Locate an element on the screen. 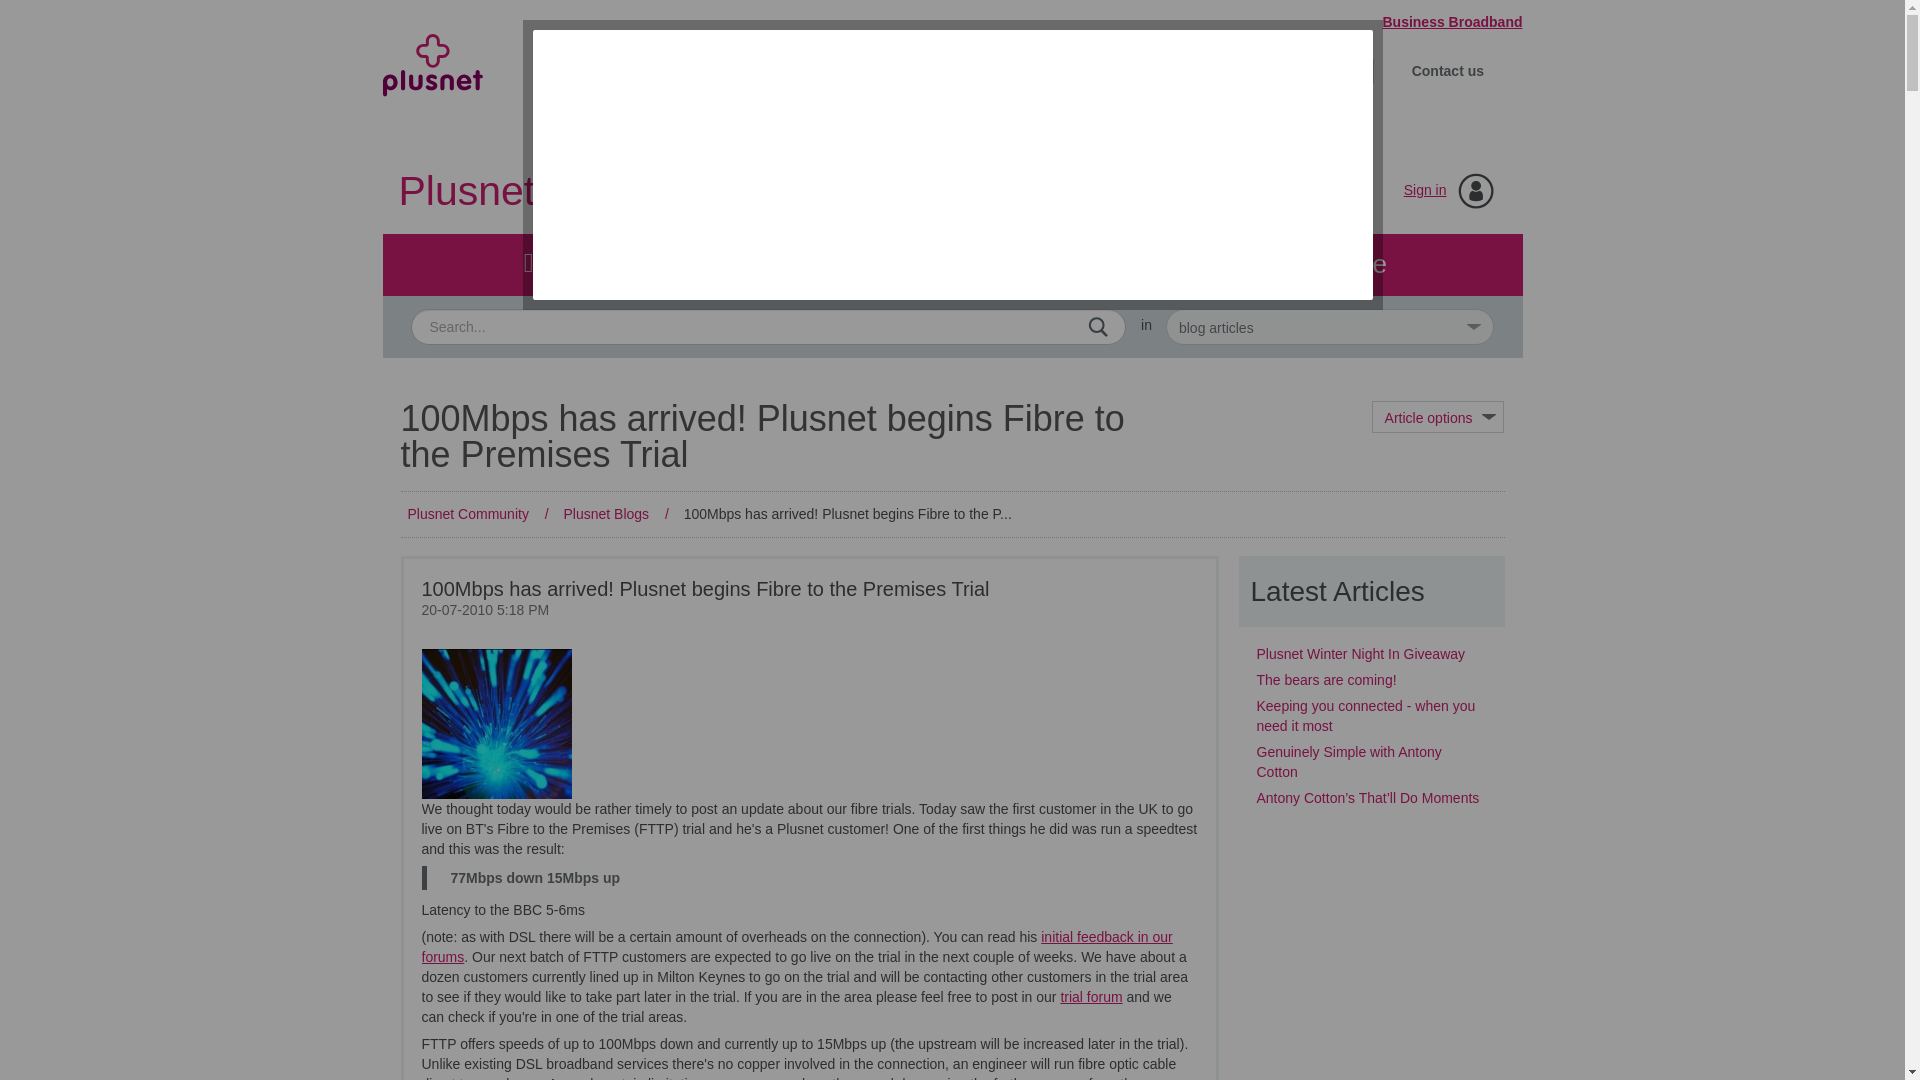 The width and height of the screenshot is (1920, 1080). Search is located at coordinates (768, 326).